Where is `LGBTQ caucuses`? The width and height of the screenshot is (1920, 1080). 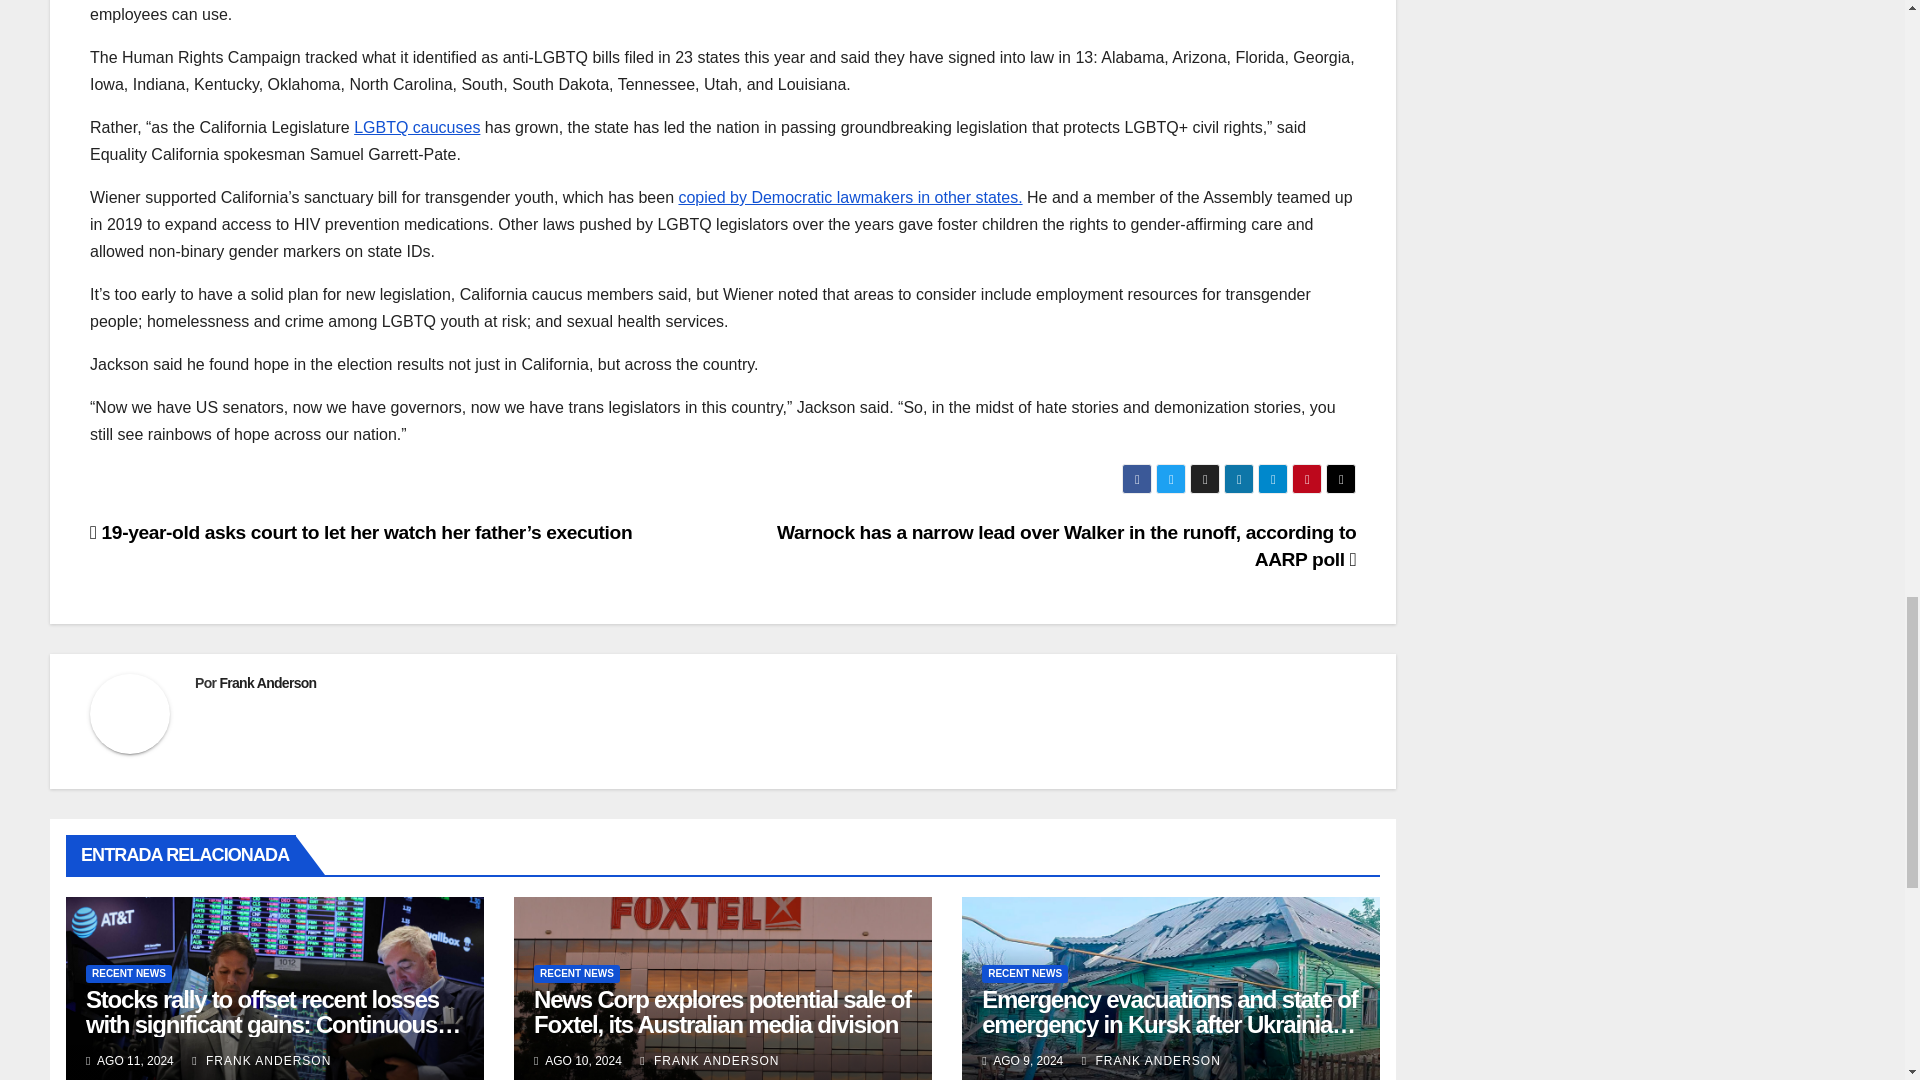 LGBTQ caucuses is located at coordinates (416, 127).